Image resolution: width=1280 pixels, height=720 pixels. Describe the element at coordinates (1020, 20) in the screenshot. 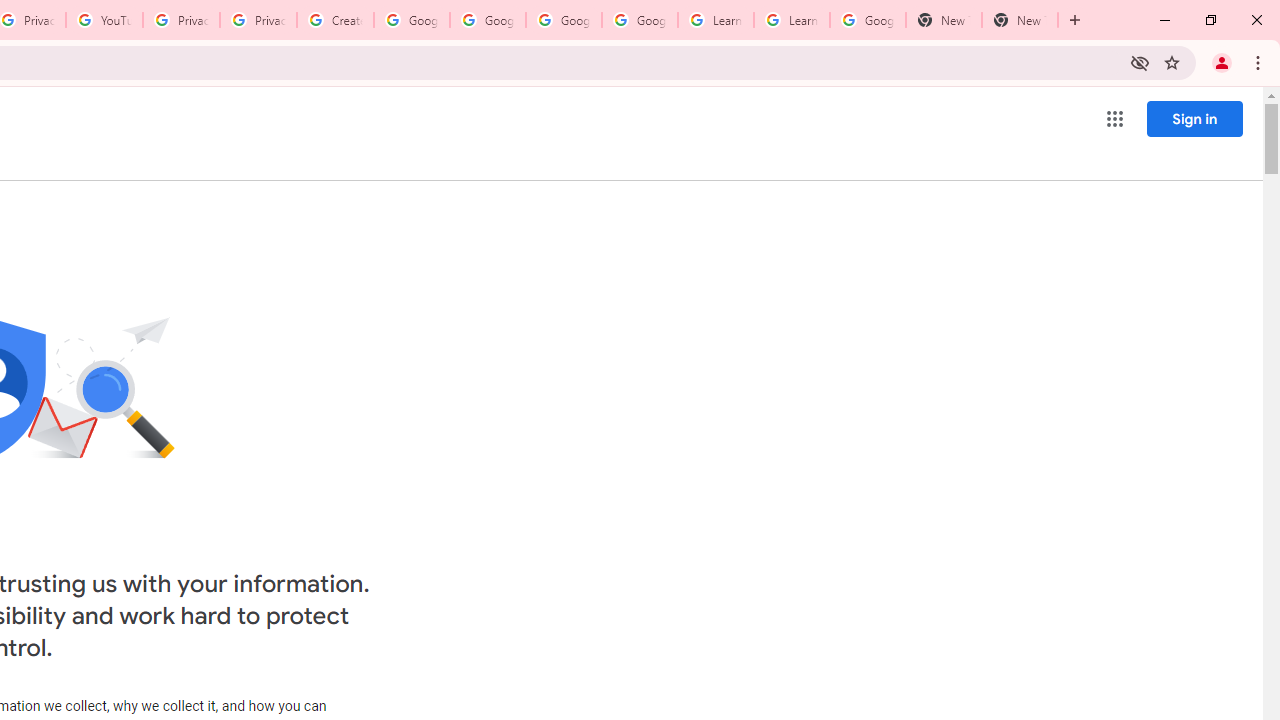

I see `New Tab` at that location.